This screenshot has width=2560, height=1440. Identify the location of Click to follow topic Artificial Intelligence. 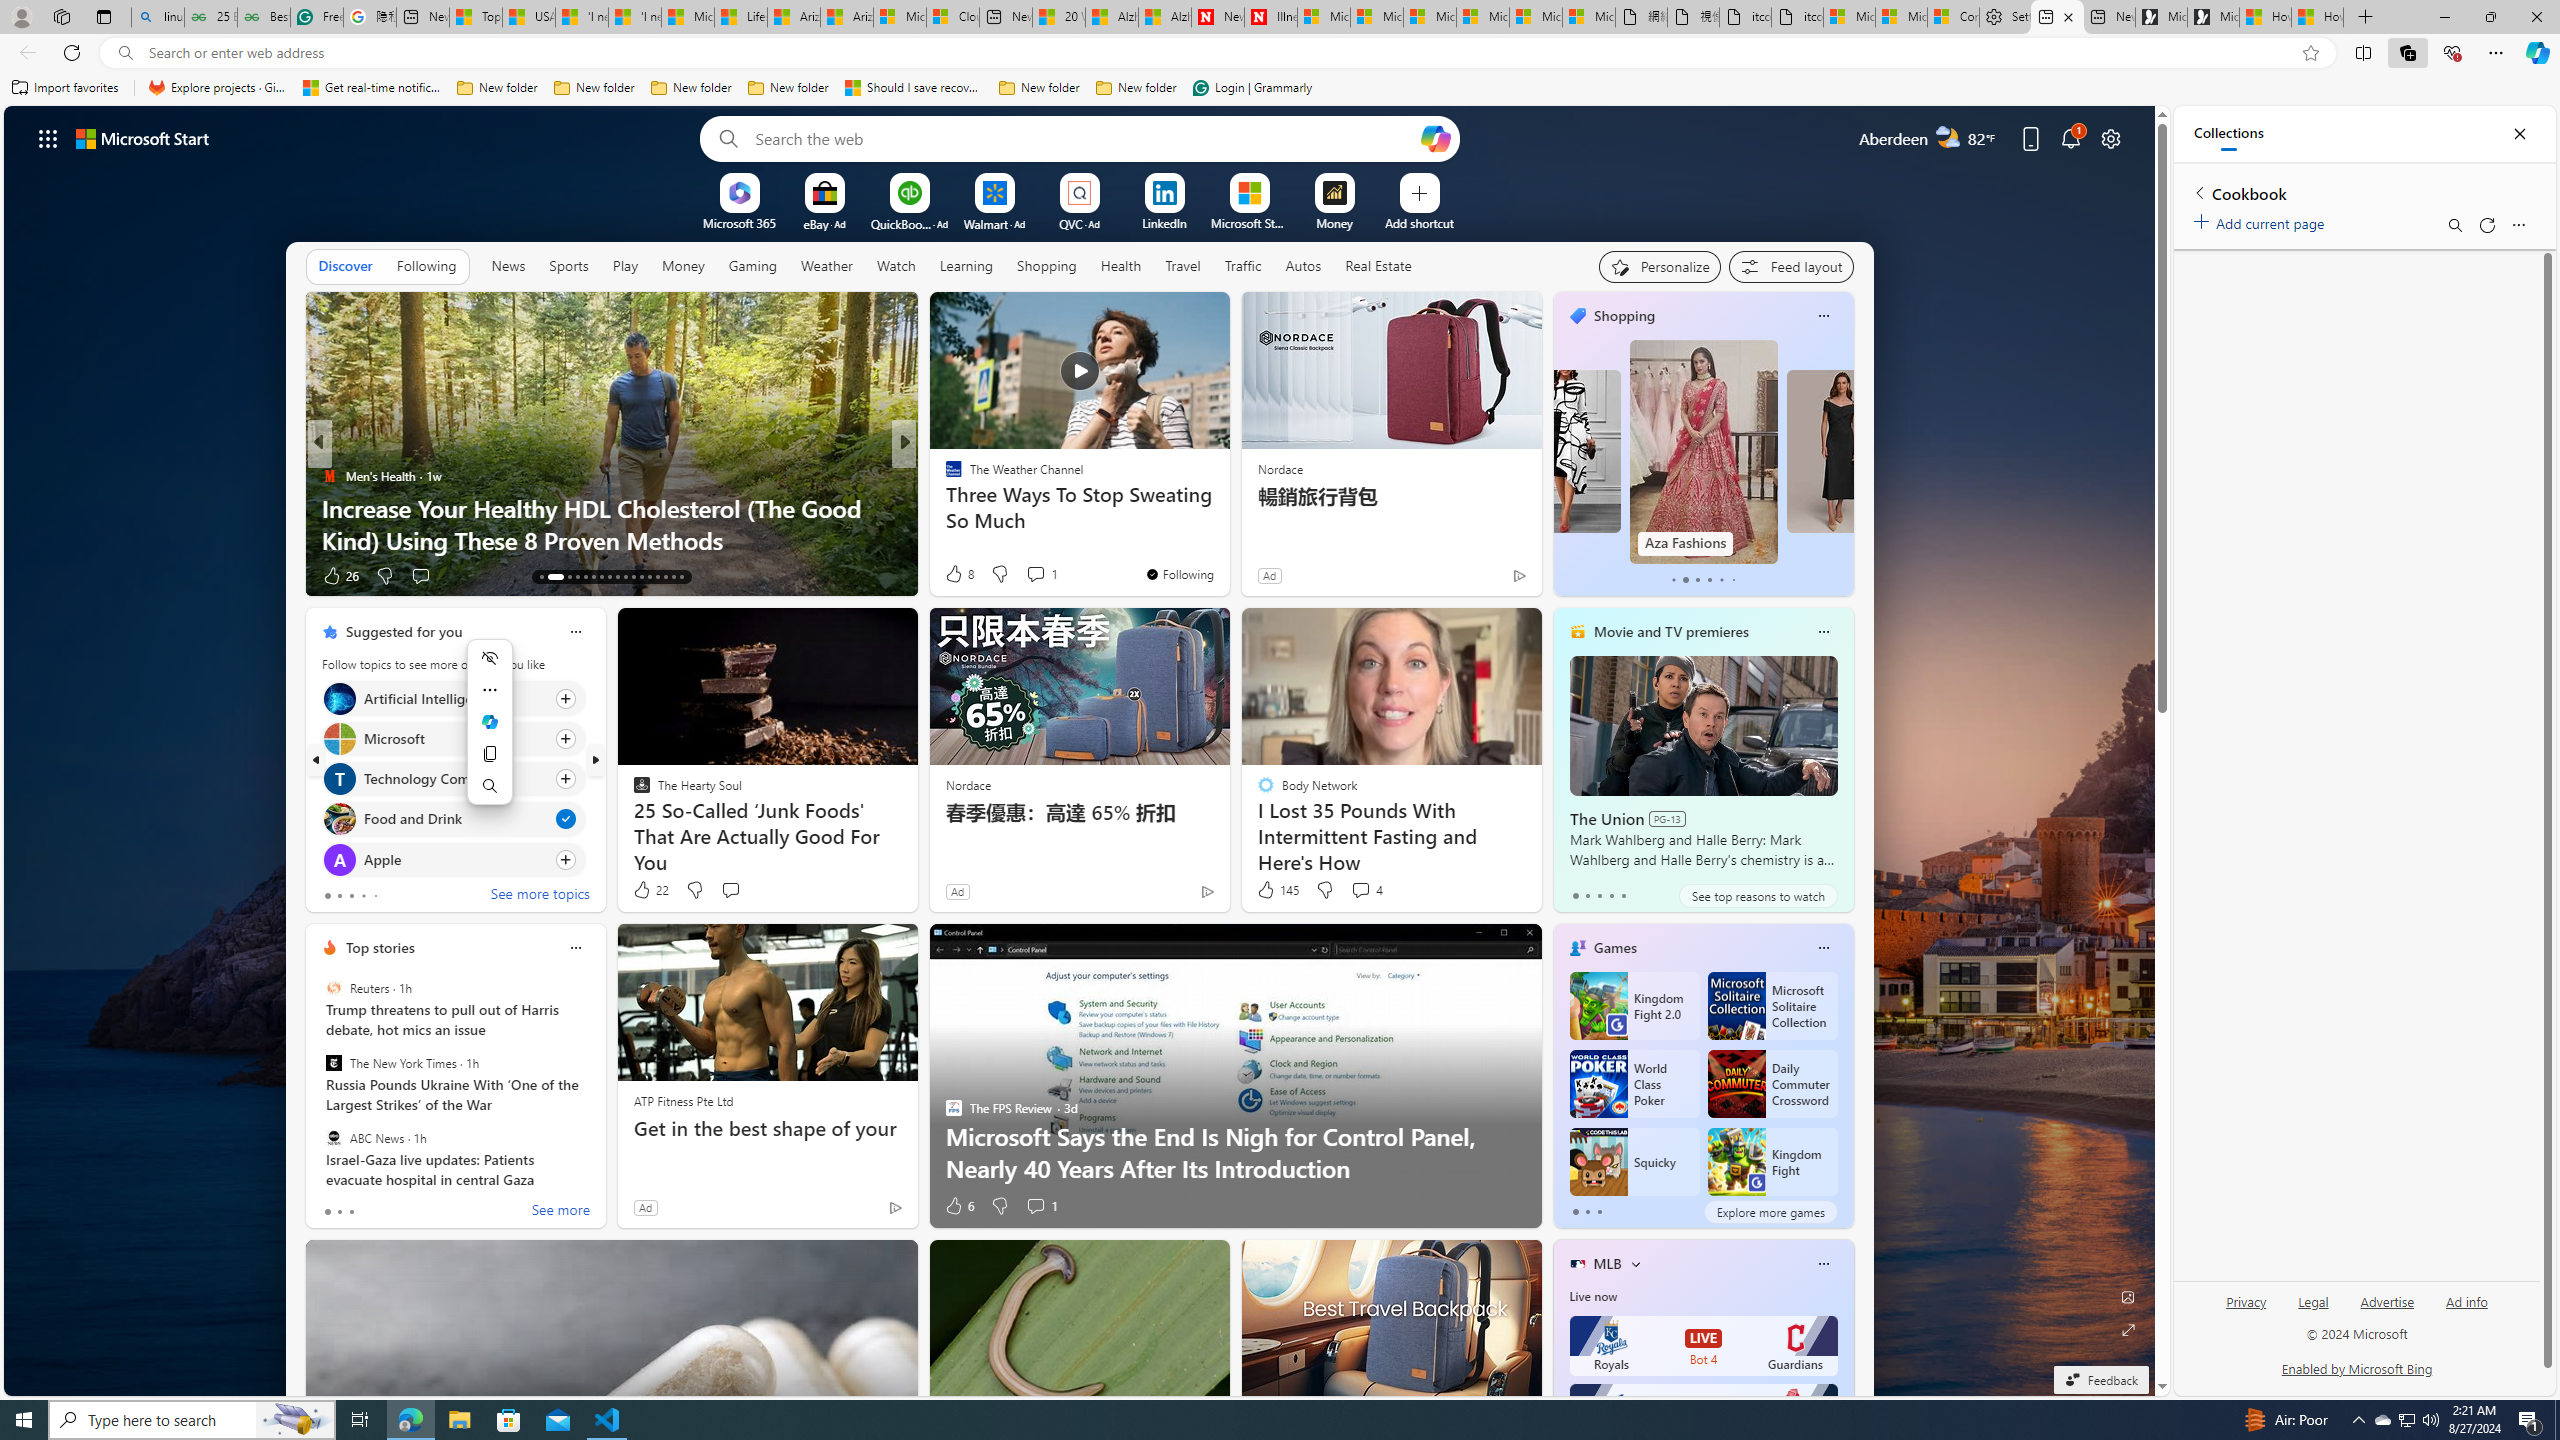
(453, 698).